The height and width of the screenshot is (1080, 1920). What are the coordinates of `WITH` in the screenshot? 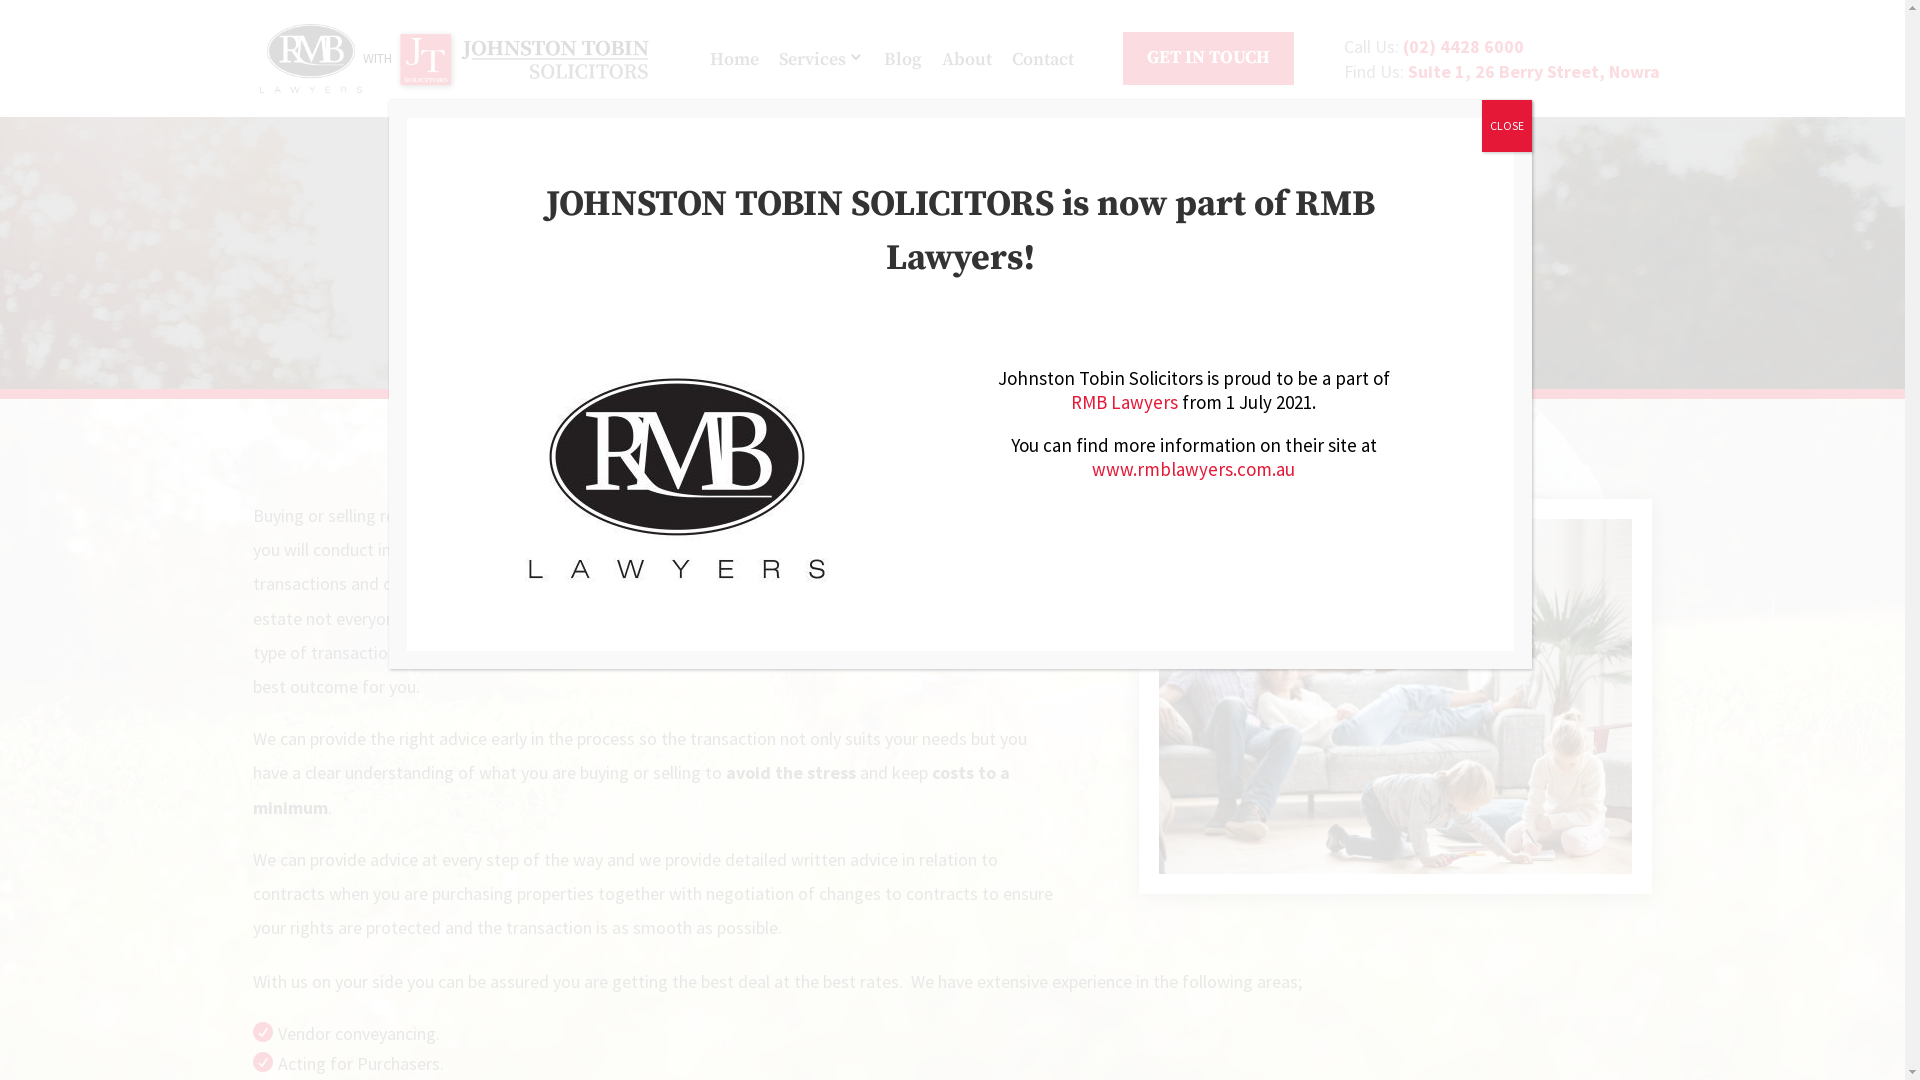 It's located at (460, 58).